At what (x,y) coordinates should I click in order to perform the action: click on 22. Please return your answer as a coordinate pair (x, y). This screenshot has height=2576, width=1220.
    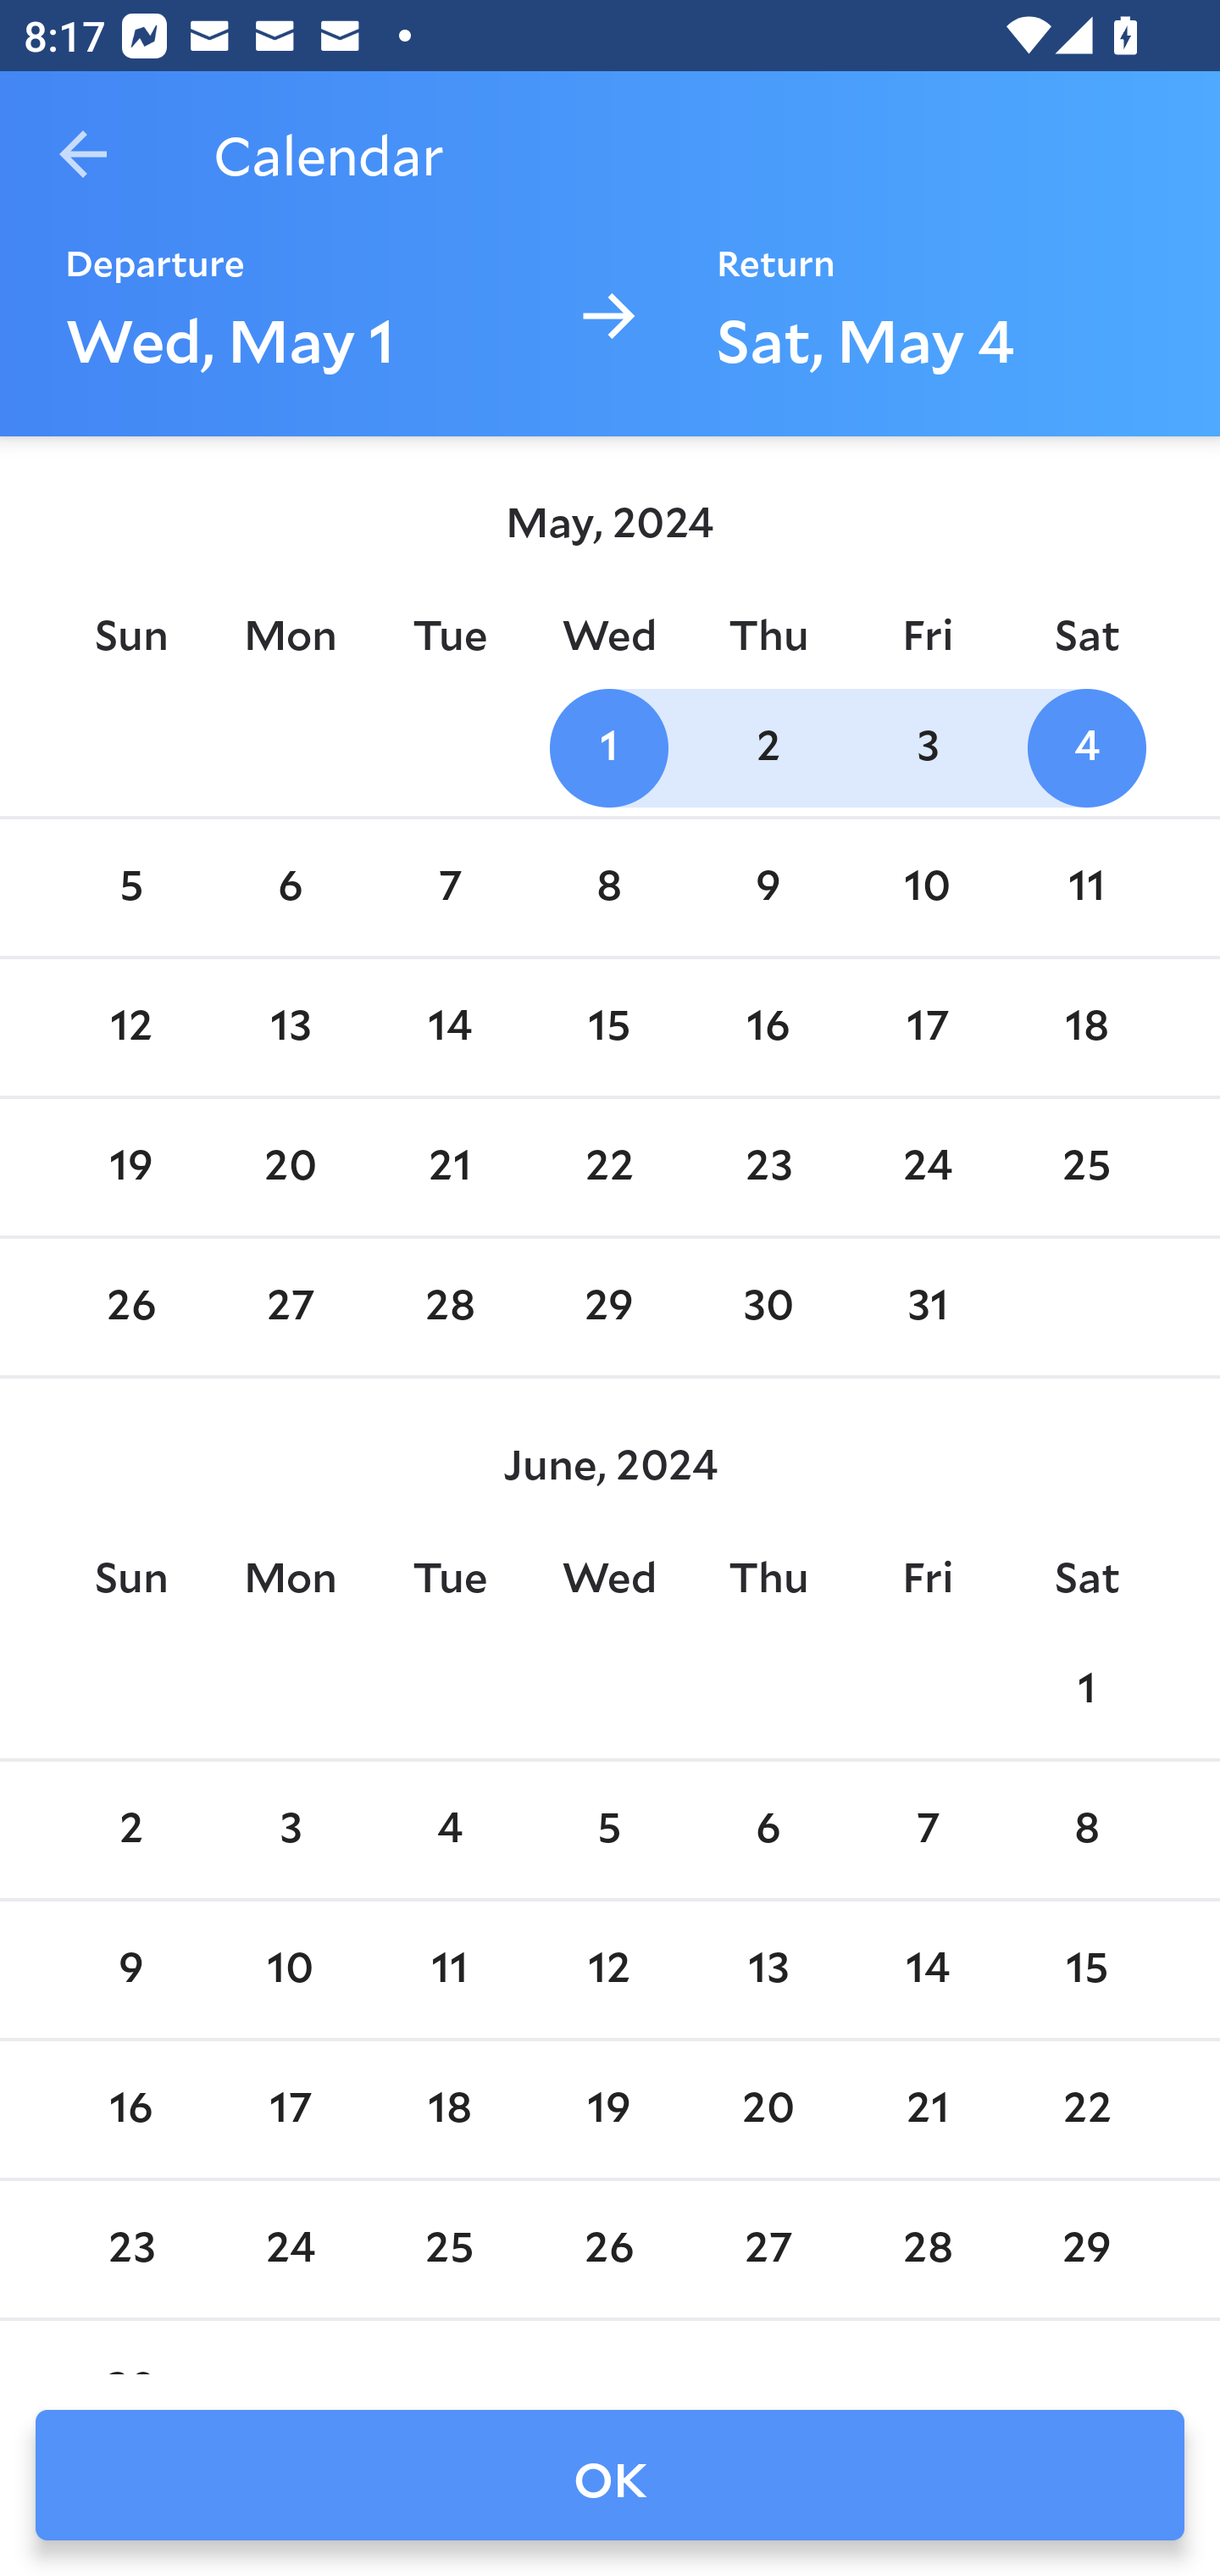
    Looking at the image, I should click on (609, 1167).